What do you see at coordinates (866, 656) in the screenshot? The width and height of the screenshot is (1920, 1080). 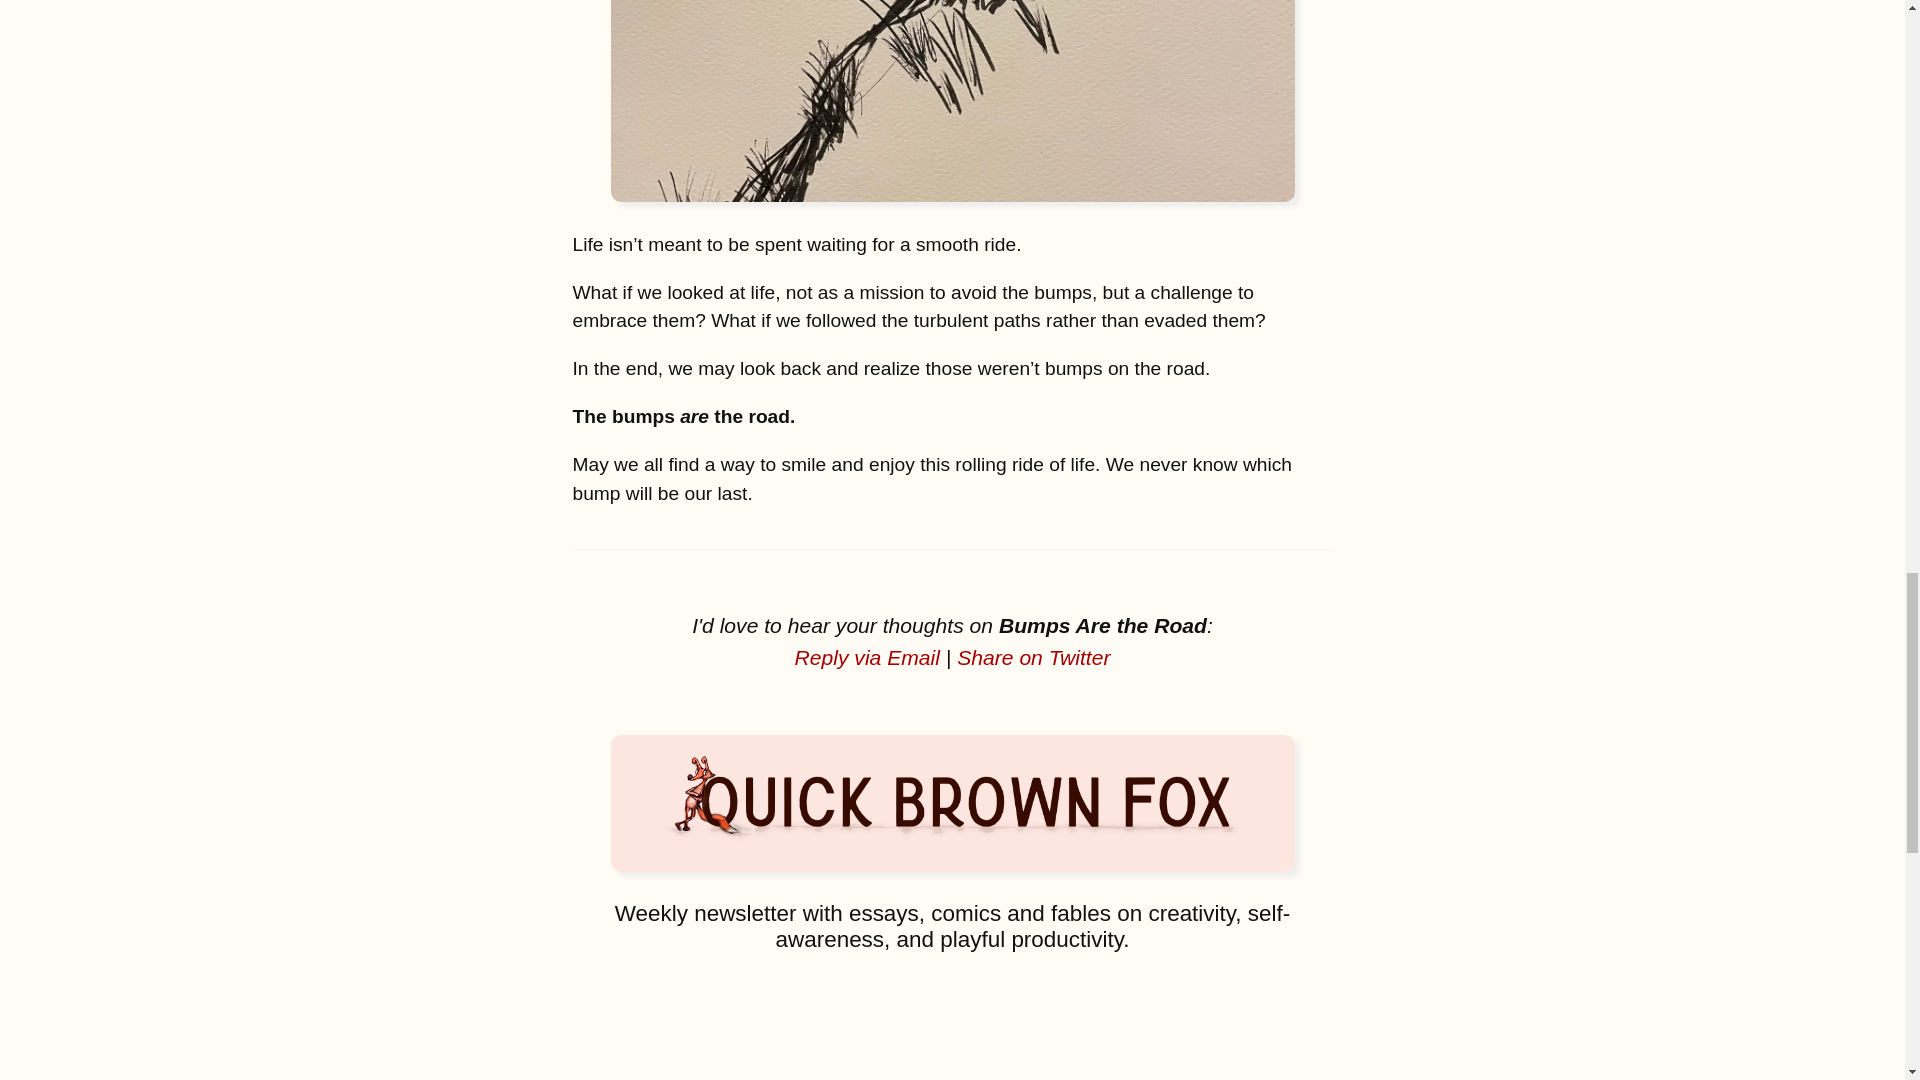 I see `Reply via Email` at bounding box center [866, 656].